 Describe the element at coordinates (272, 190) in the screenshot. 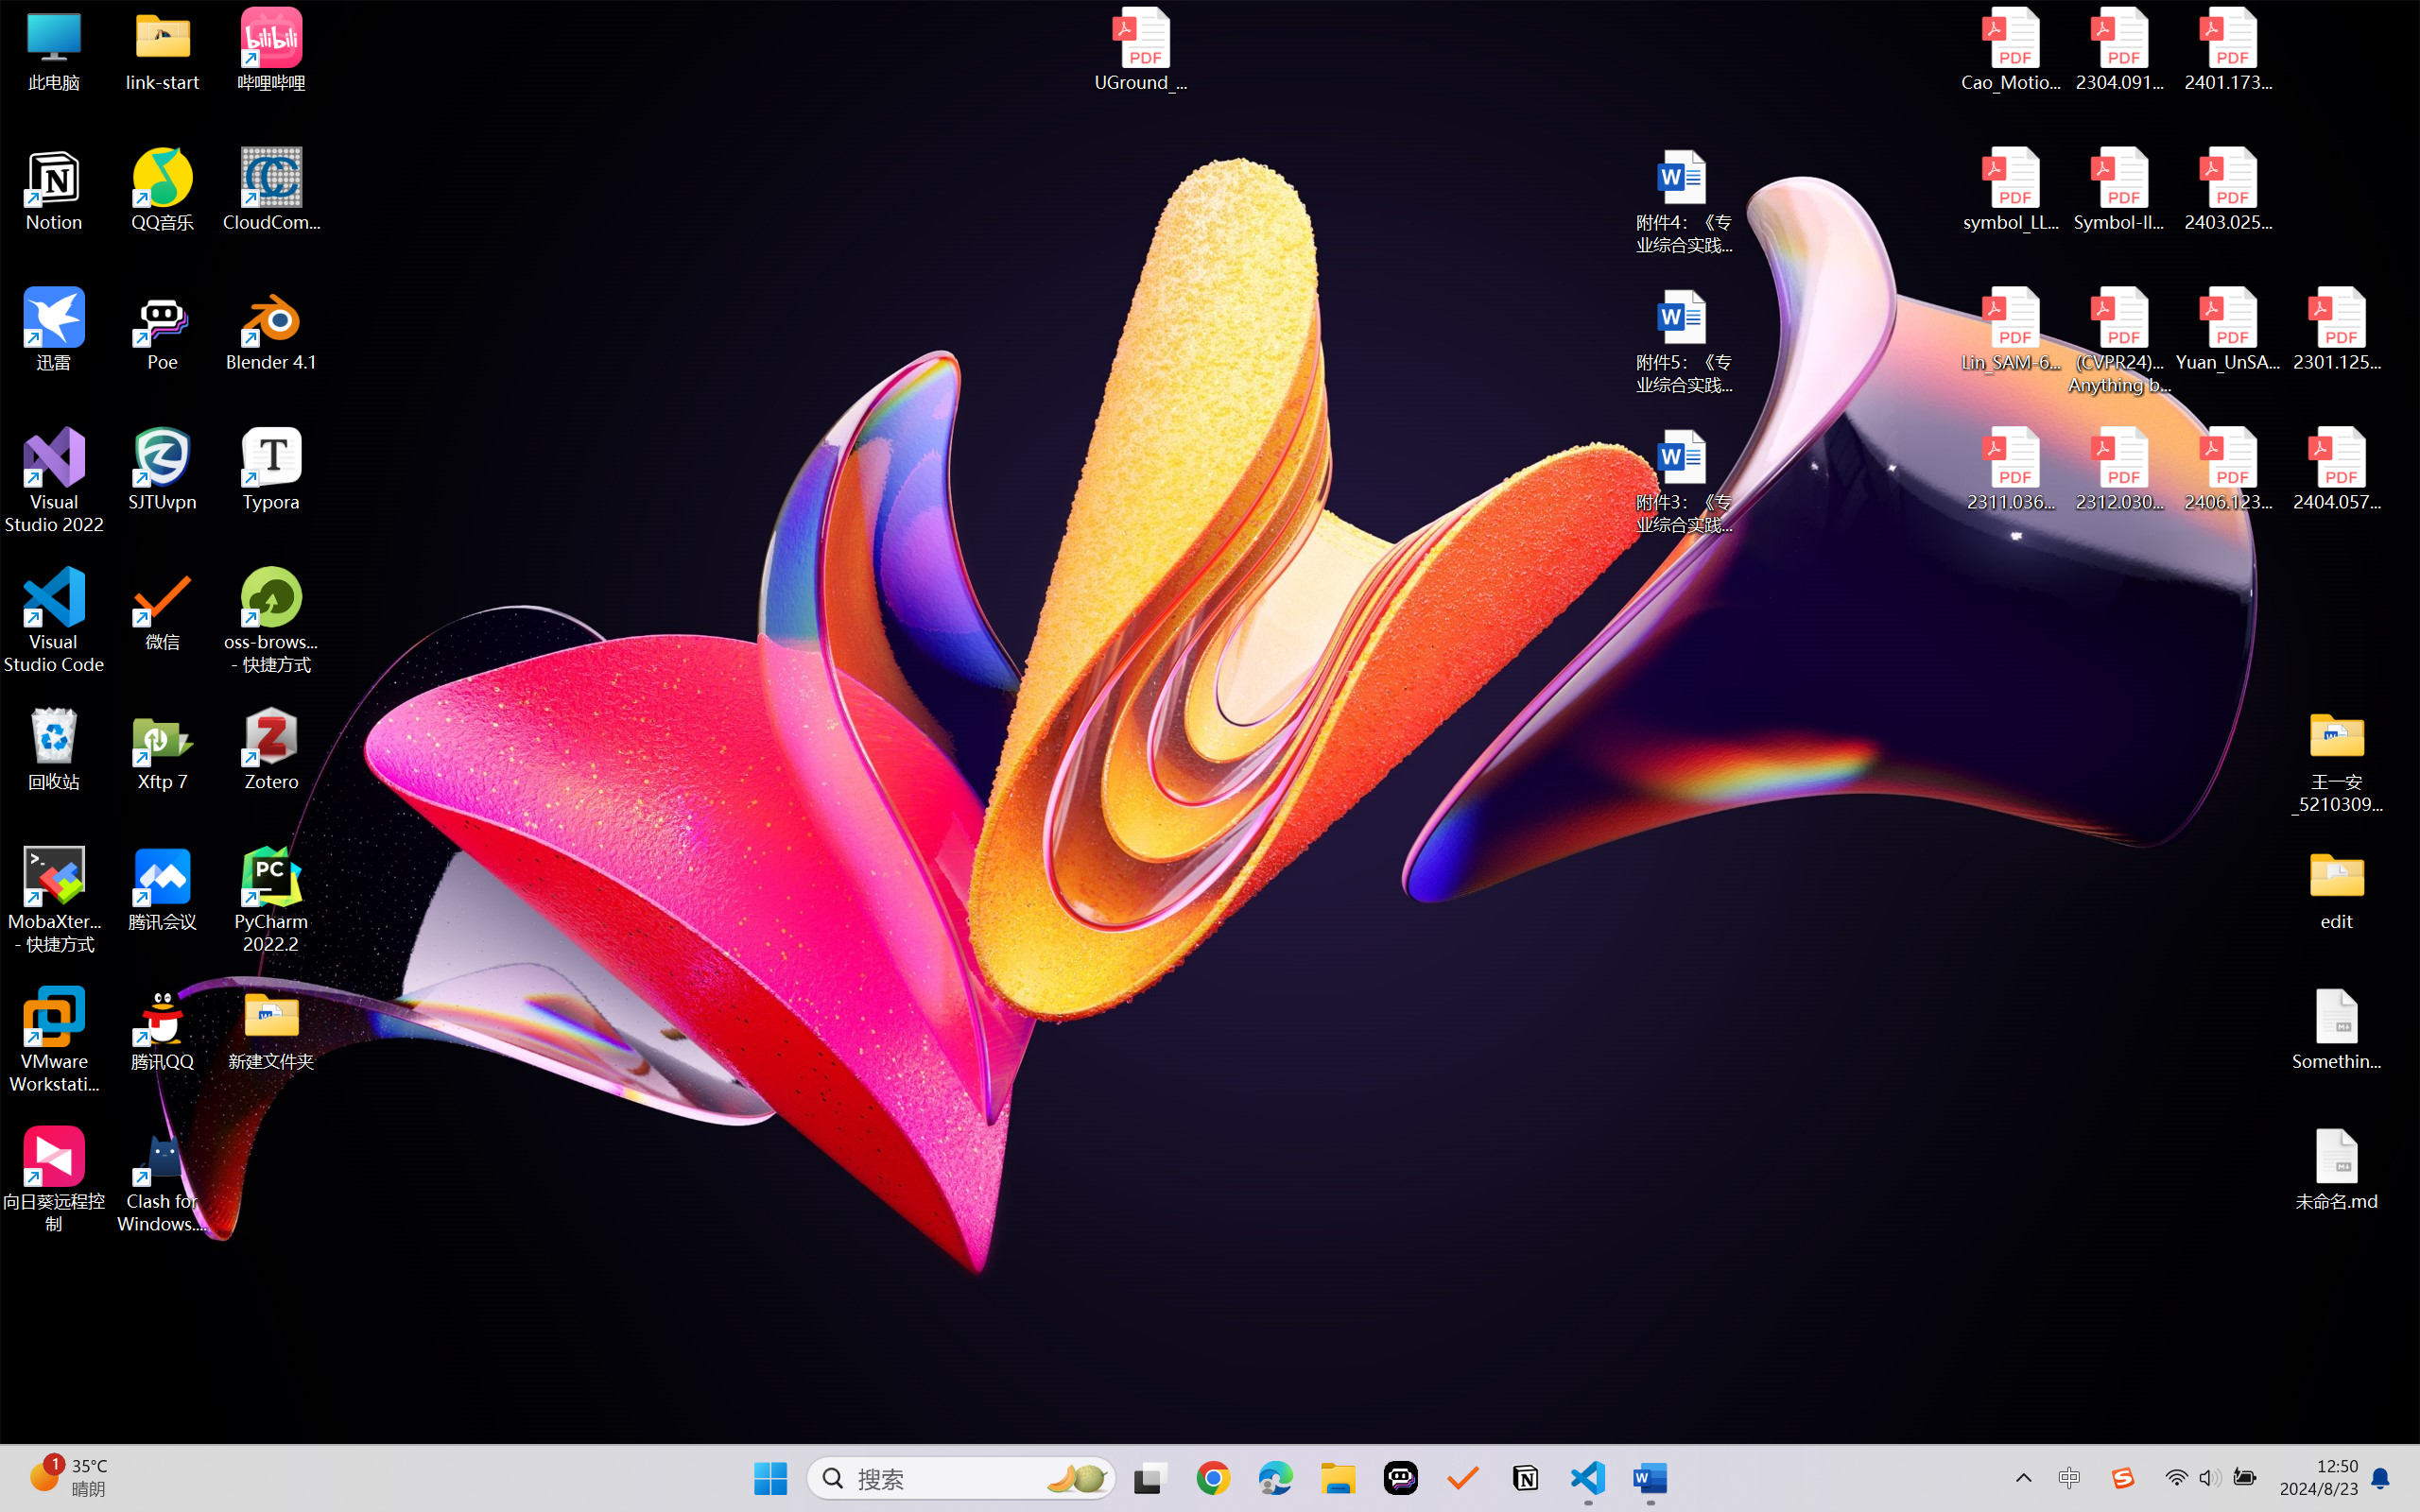

I see `CloudCompare` at that location.